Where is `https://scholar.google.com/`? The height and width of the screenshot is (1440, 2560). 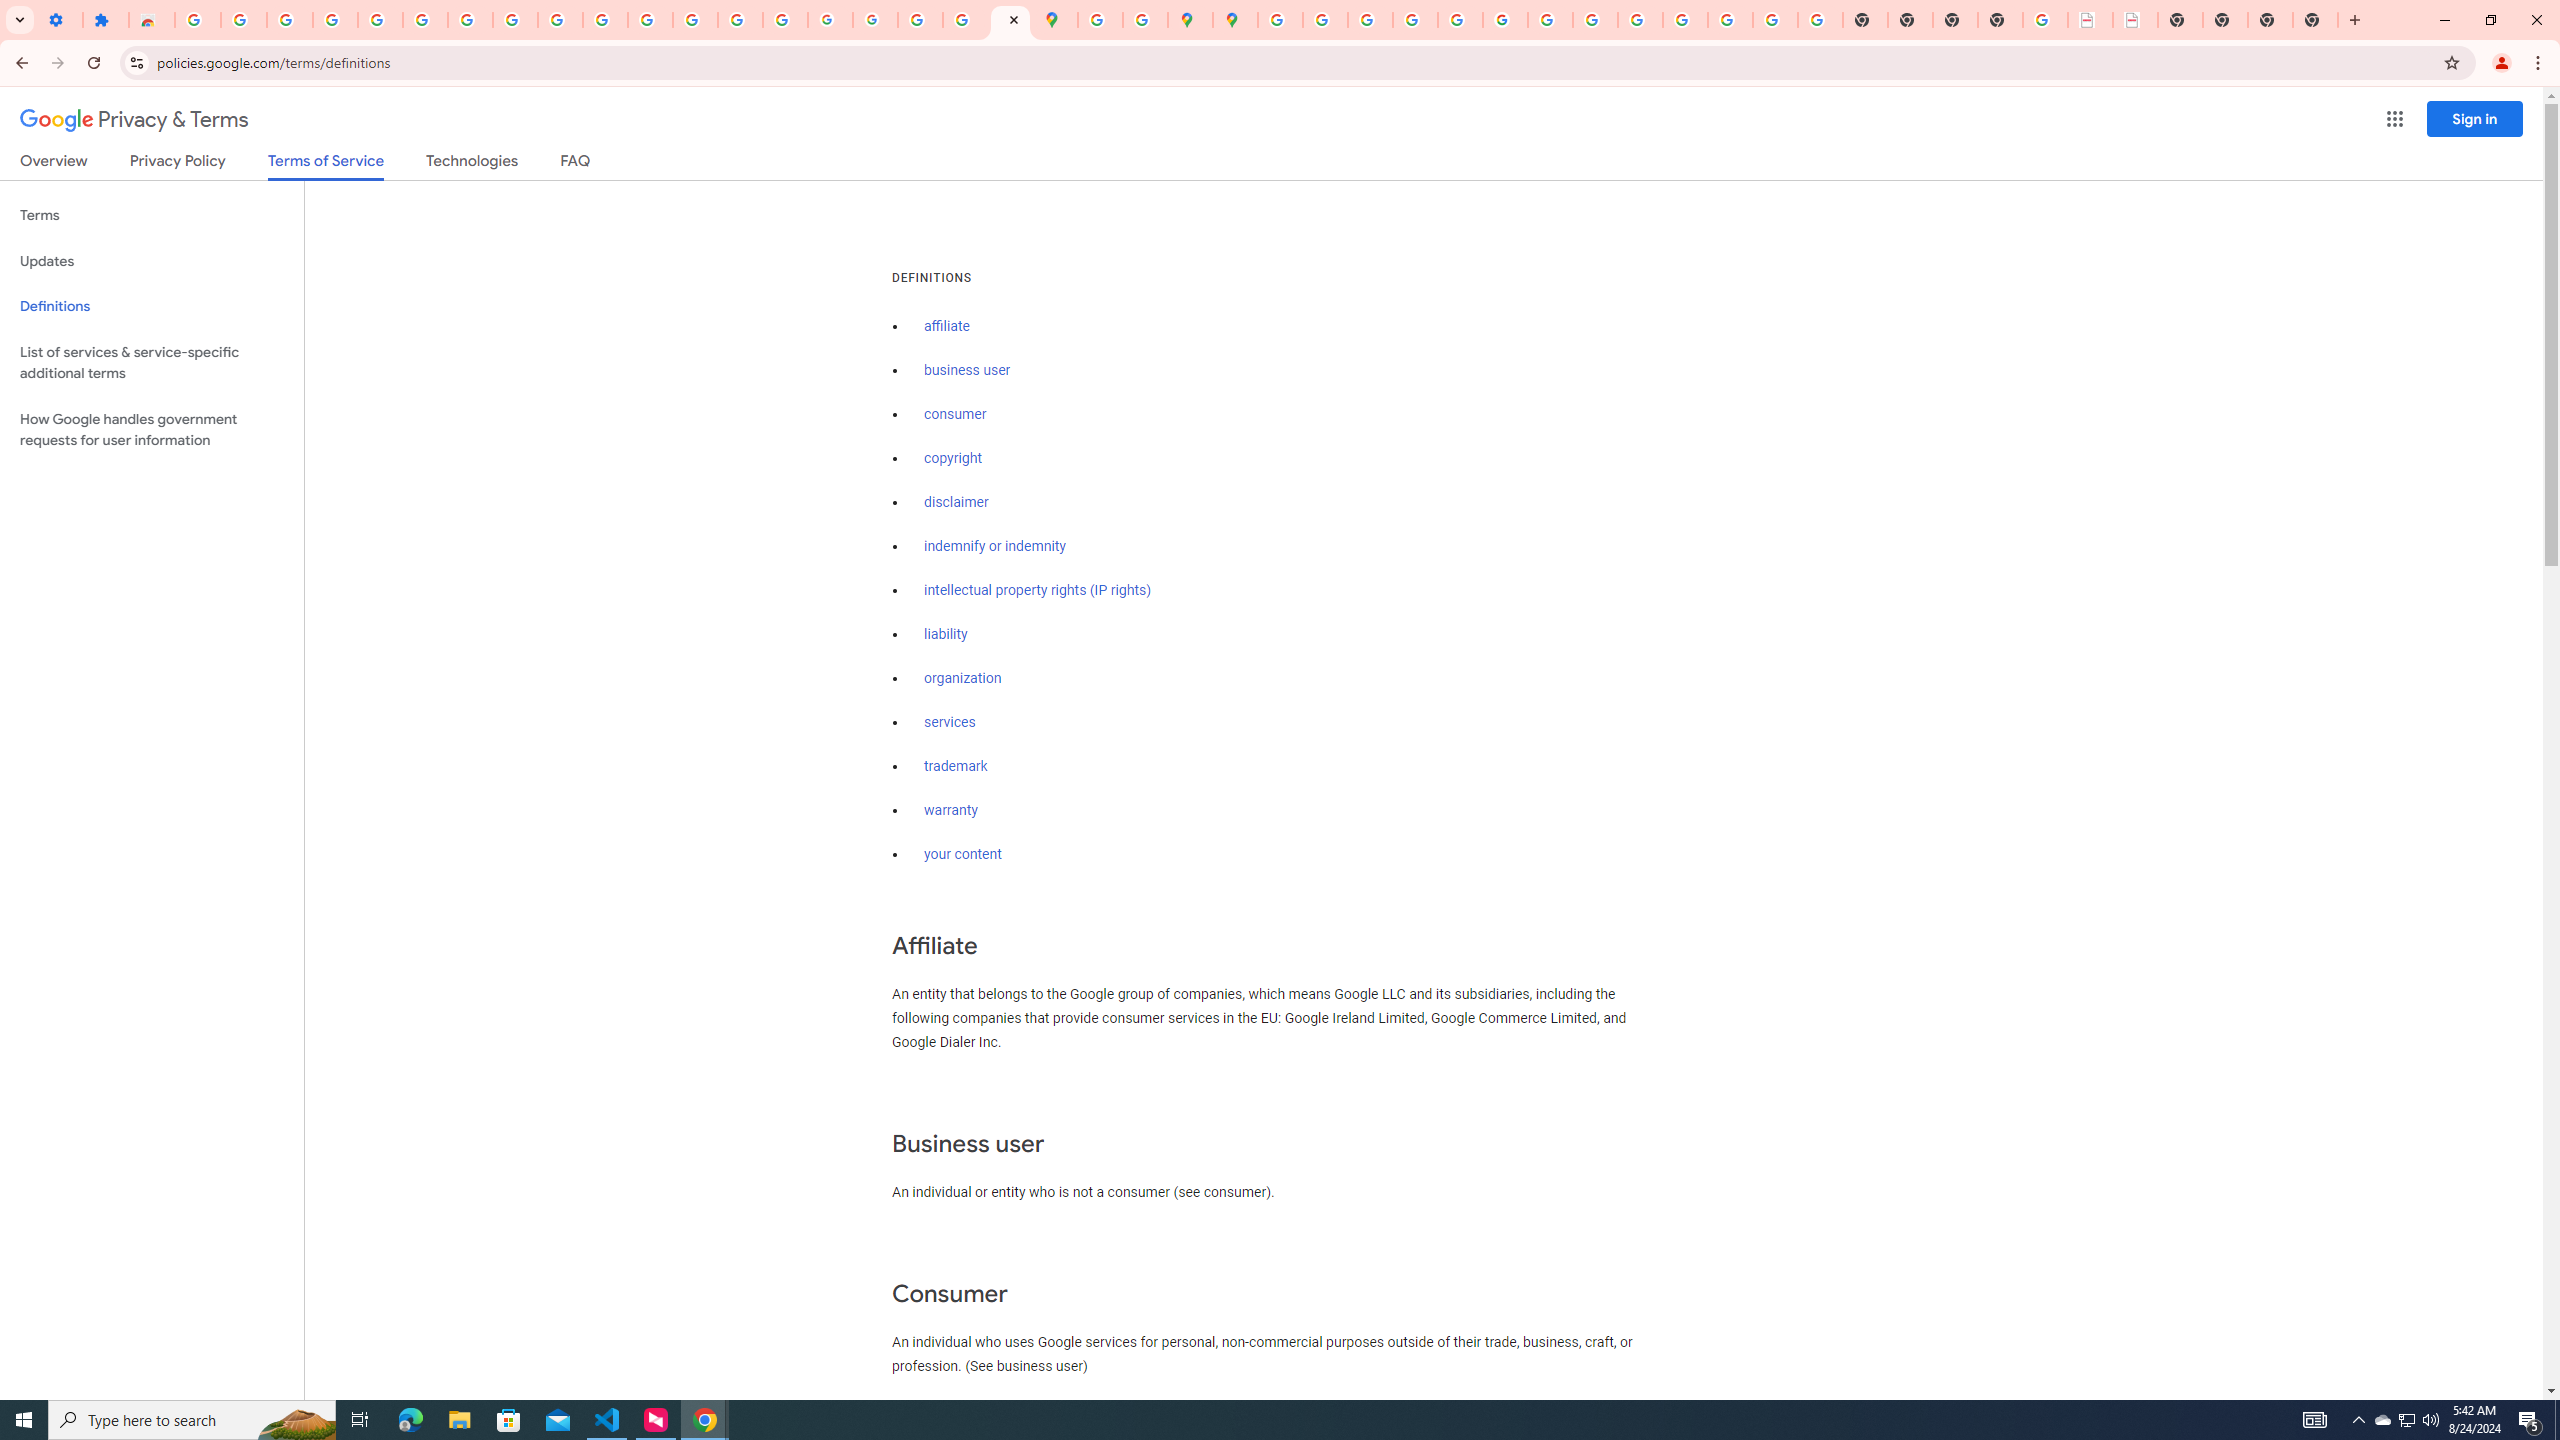
https://scholar.google.com/ is located at coordinates (650, 20).